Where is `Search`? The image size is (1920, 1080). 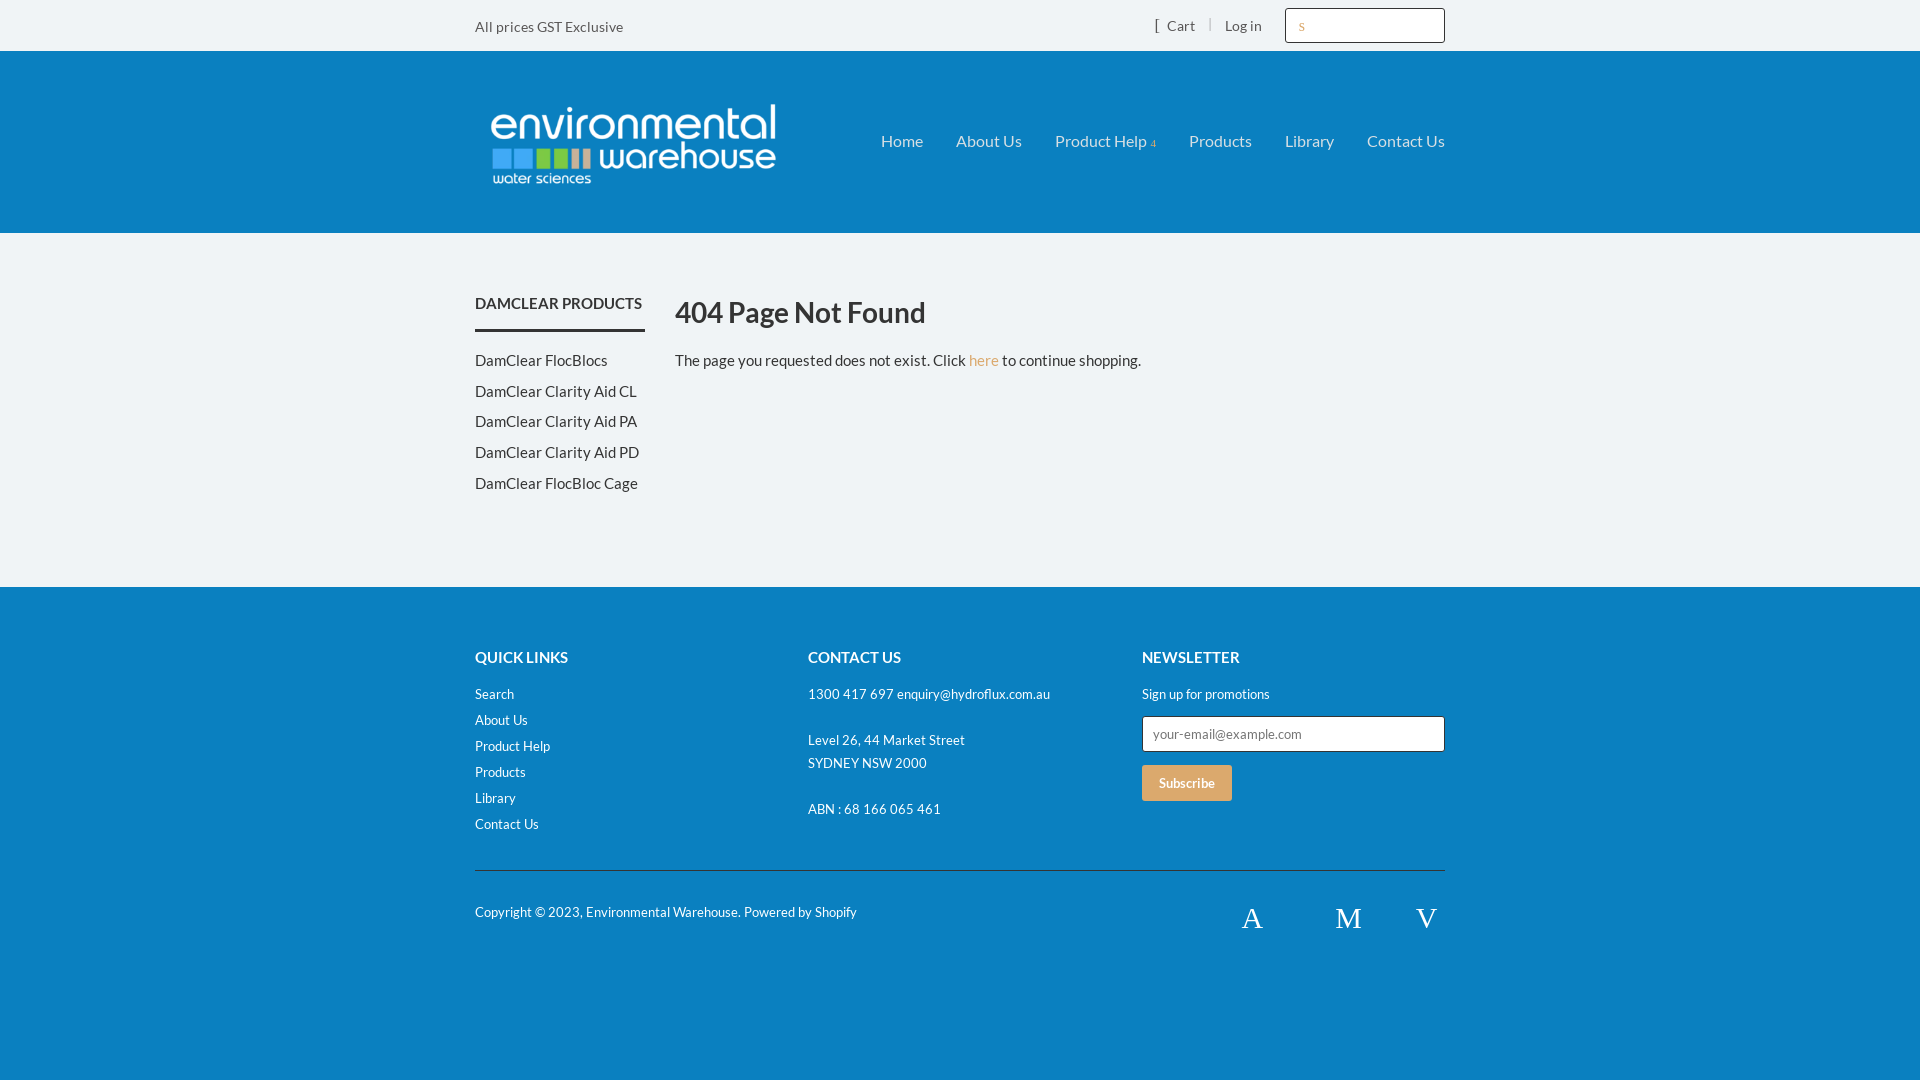
Search is located at coordinates (1302, 26).